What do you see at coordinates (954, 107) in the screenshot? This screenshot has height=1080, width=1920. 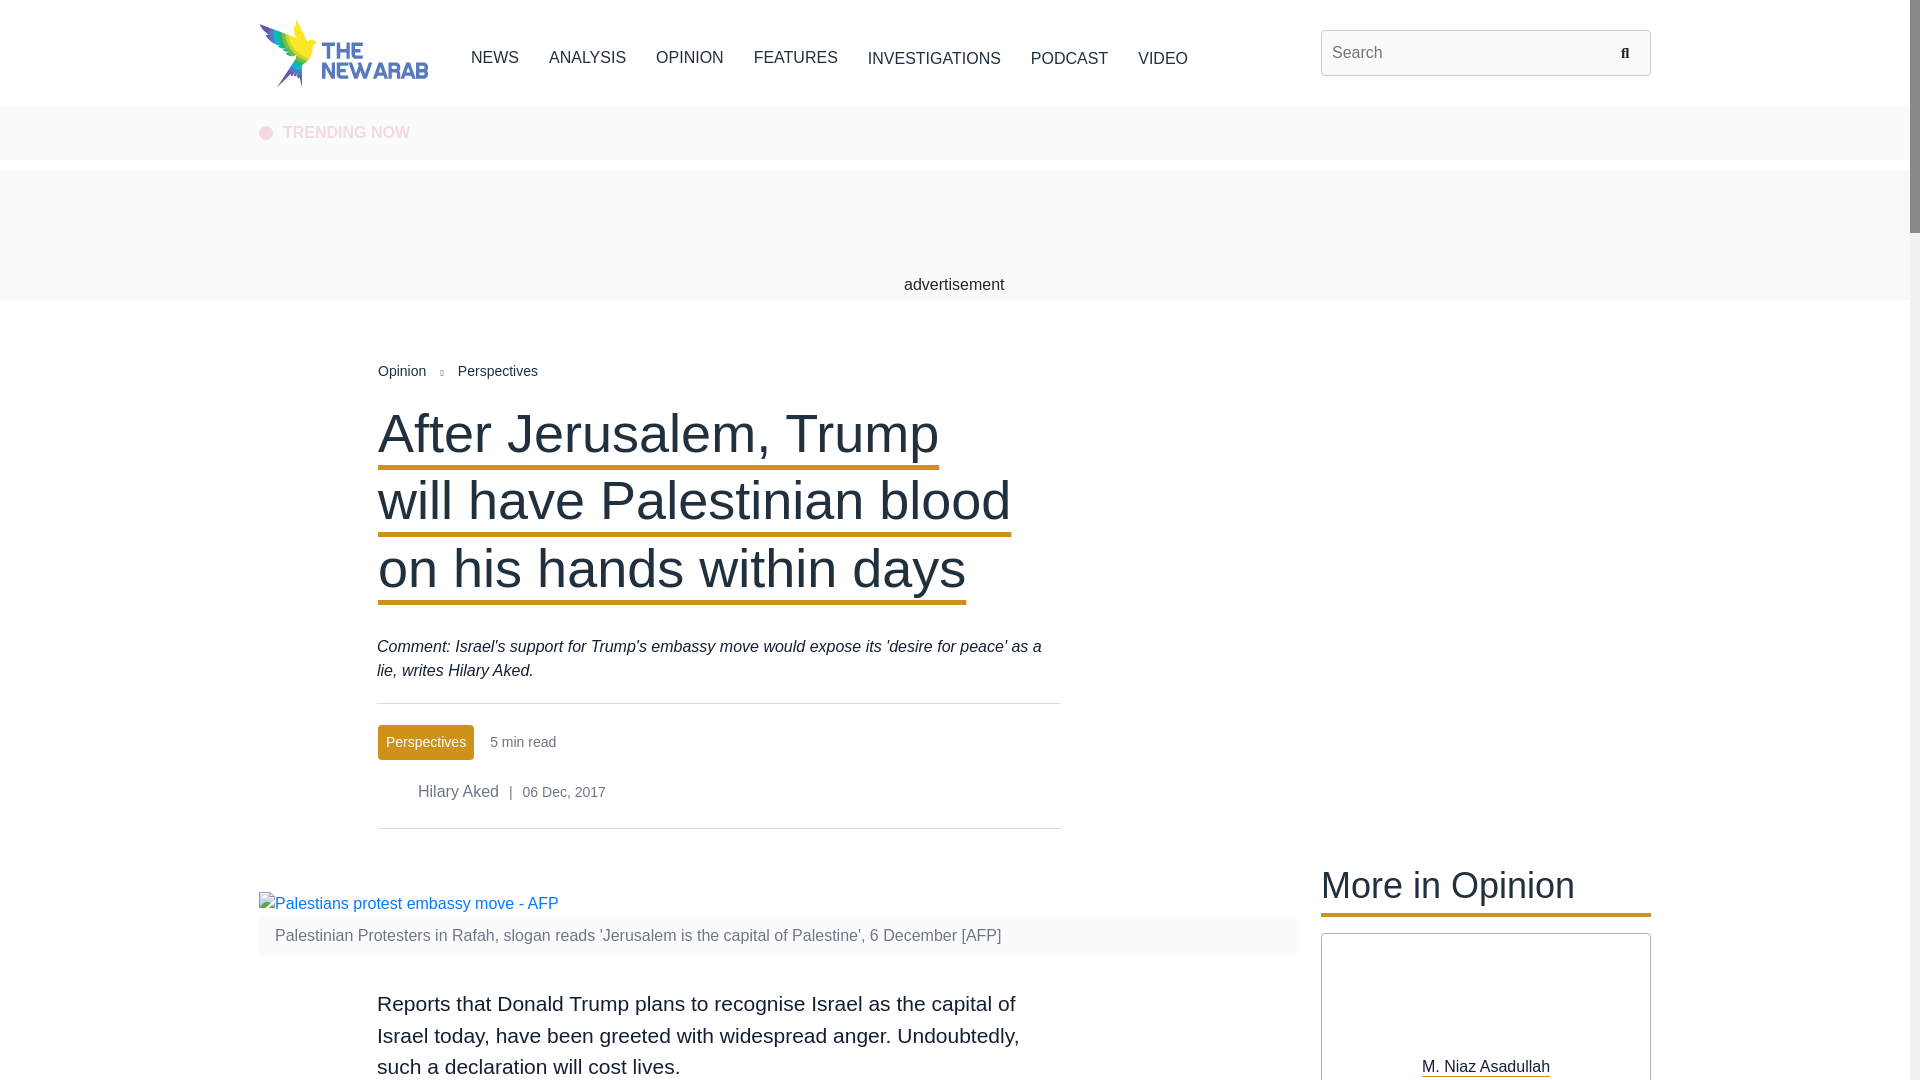 I see `Skip to main content` at bounding box center [954, 107].